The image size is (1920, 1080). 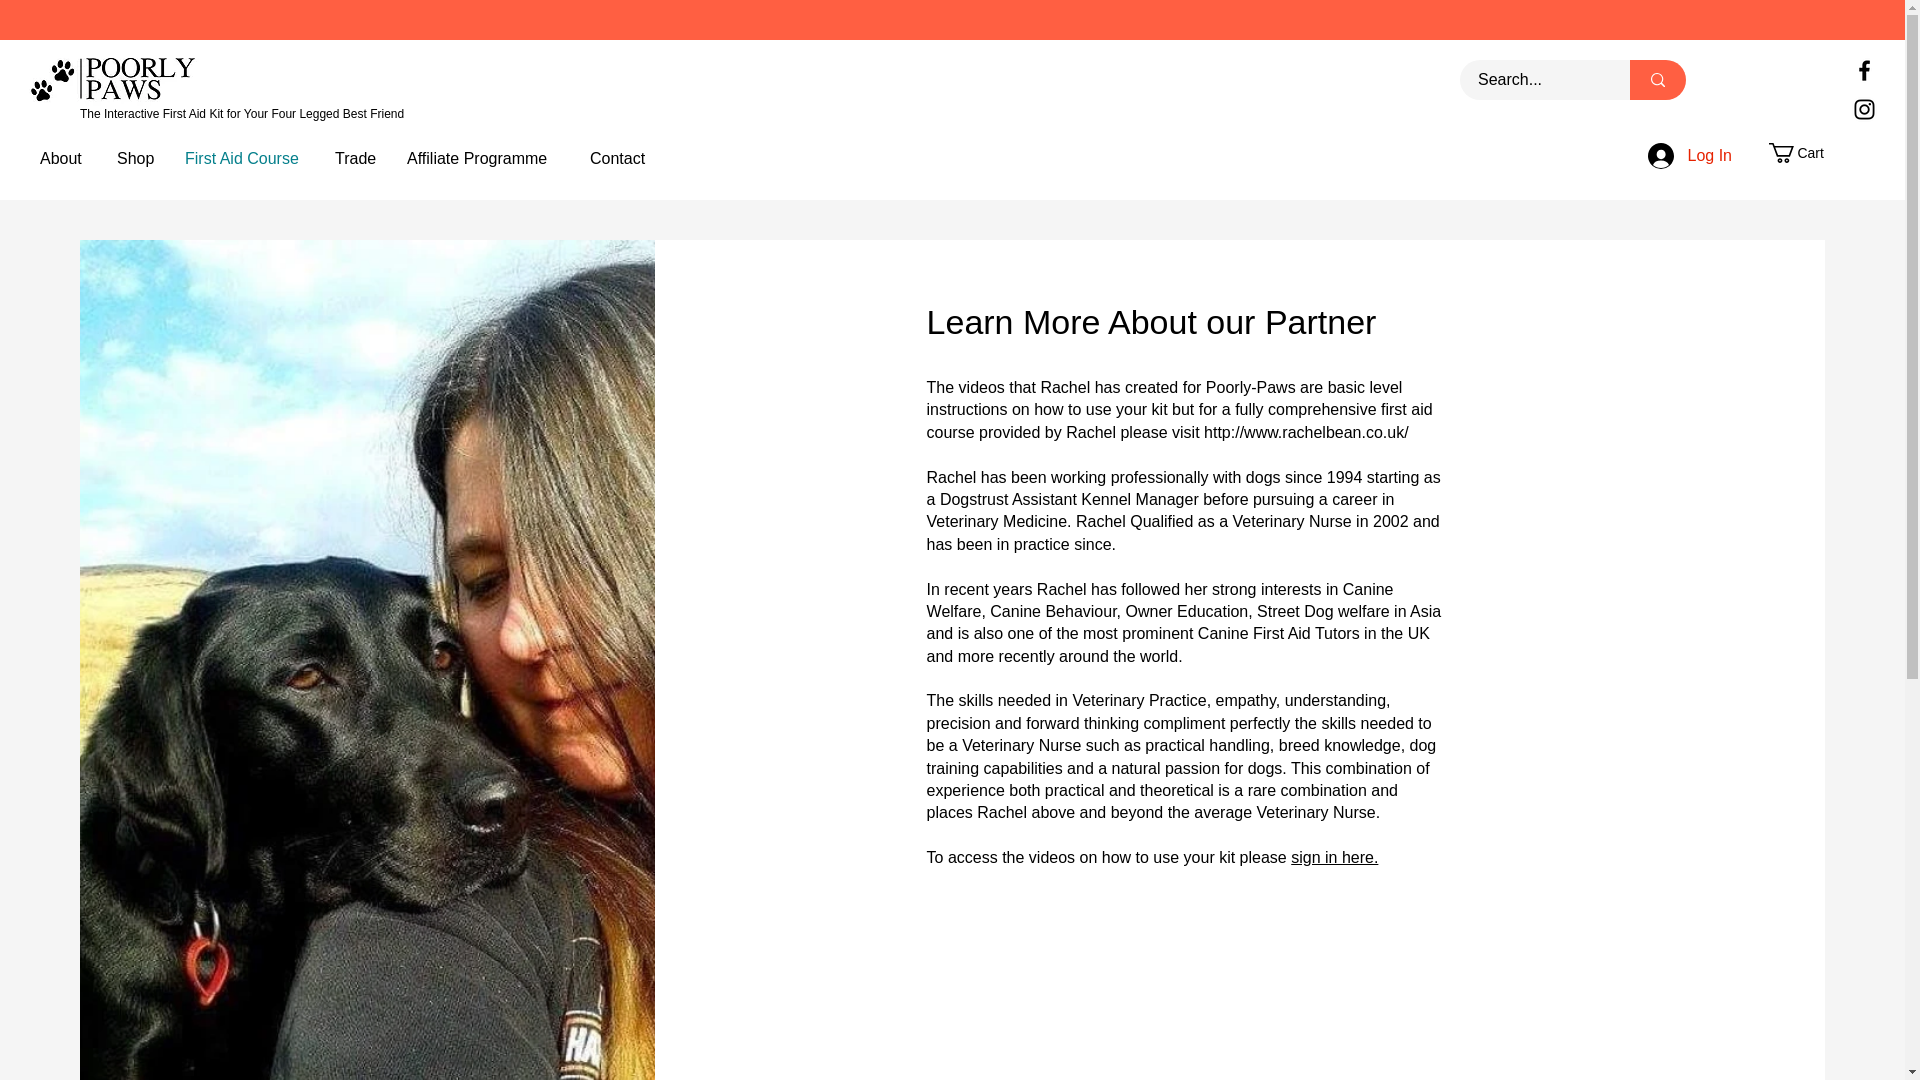 What do you see at coordinates (482, 158) in the screenshot?
I see `Affiliate Programme` at bounding box center [482, 158].